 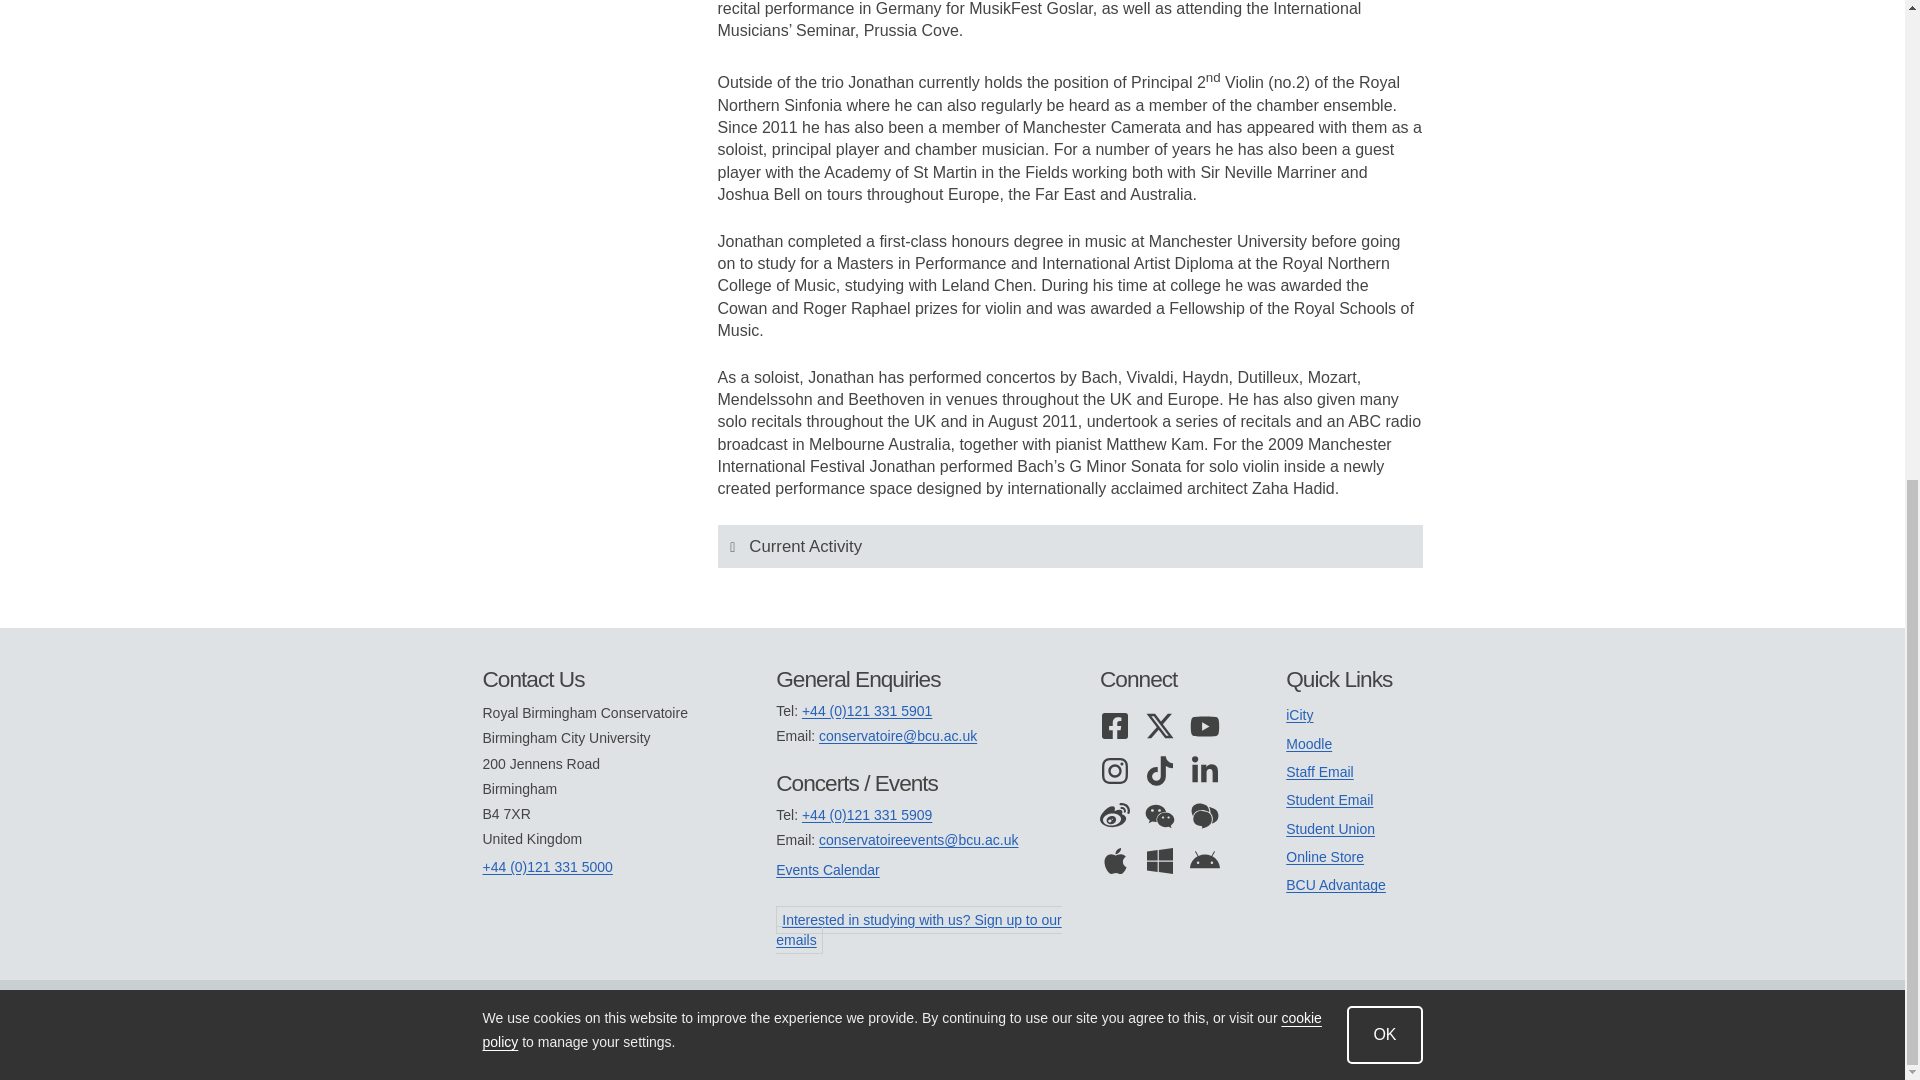 I want to click on Contact Us, so click(x=628, y=680).